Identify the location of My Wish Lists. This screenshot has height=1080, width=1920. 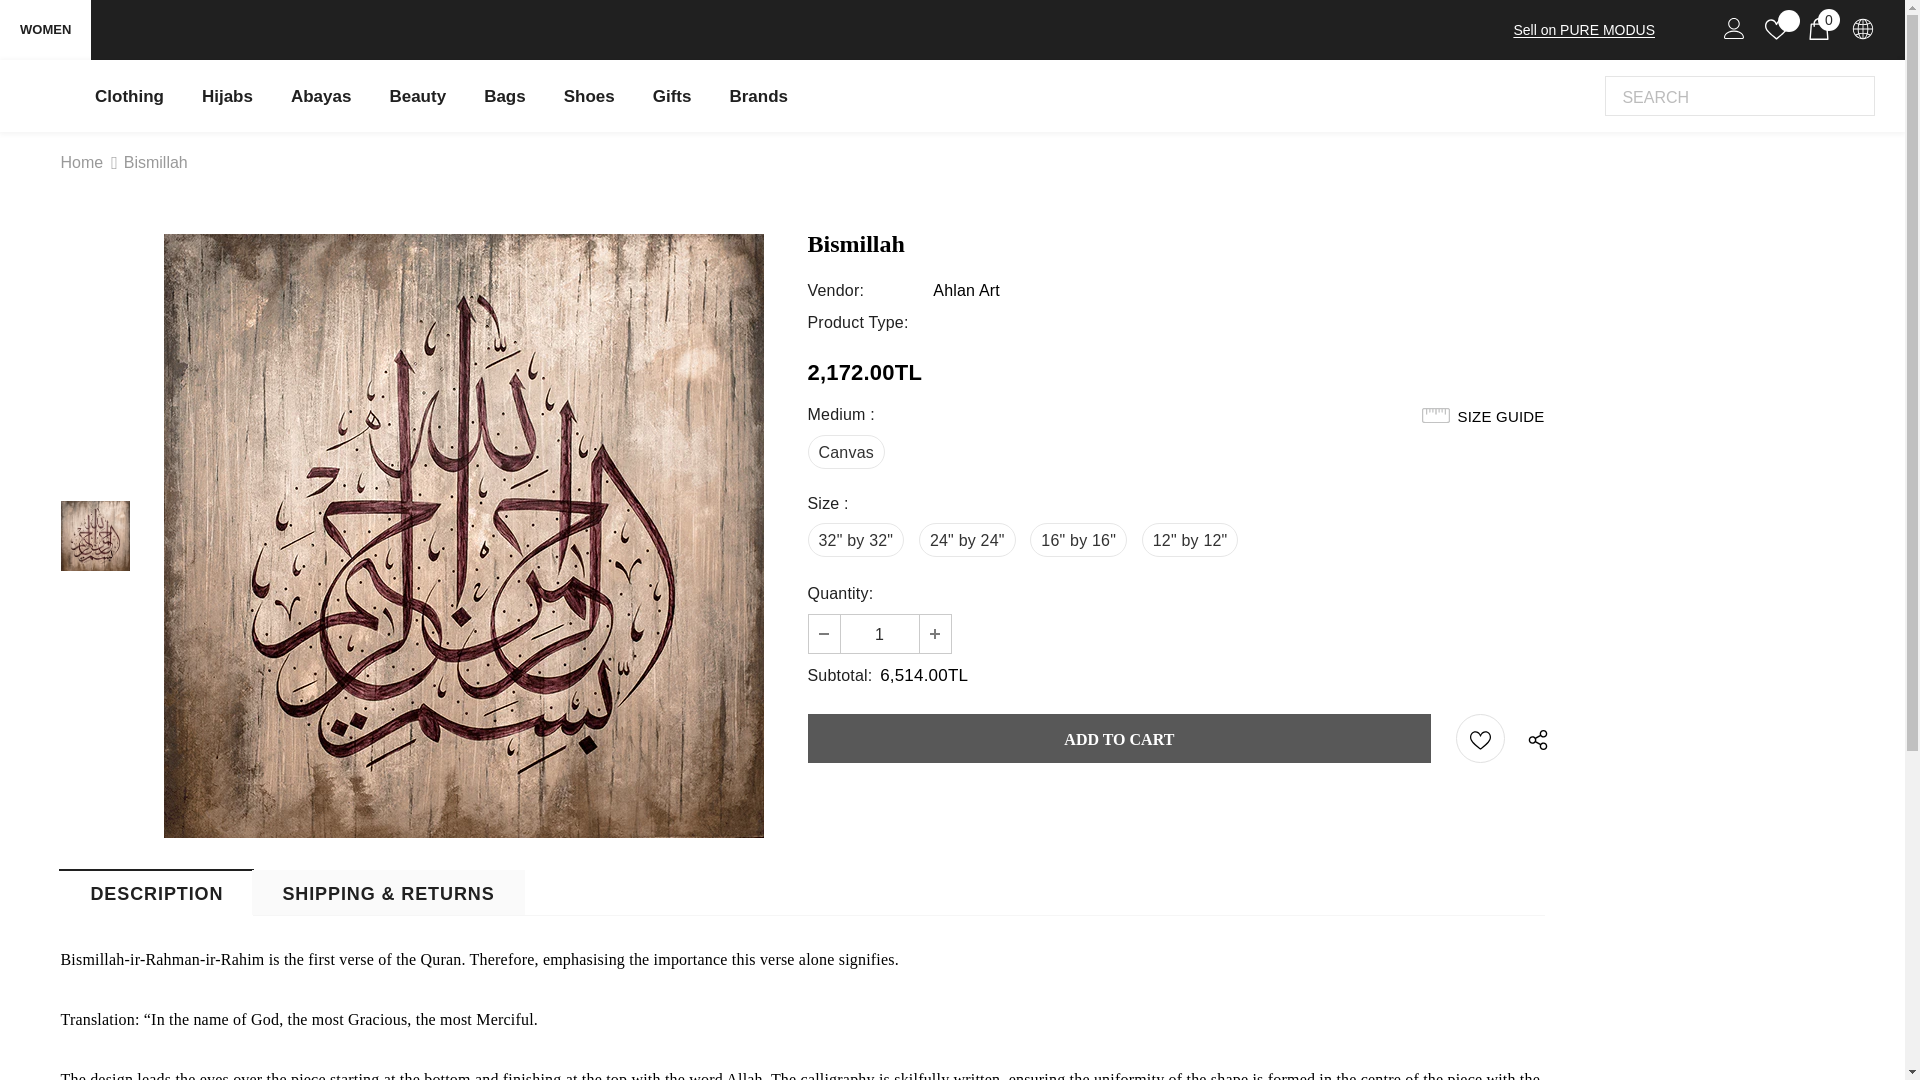
(1776, 30).